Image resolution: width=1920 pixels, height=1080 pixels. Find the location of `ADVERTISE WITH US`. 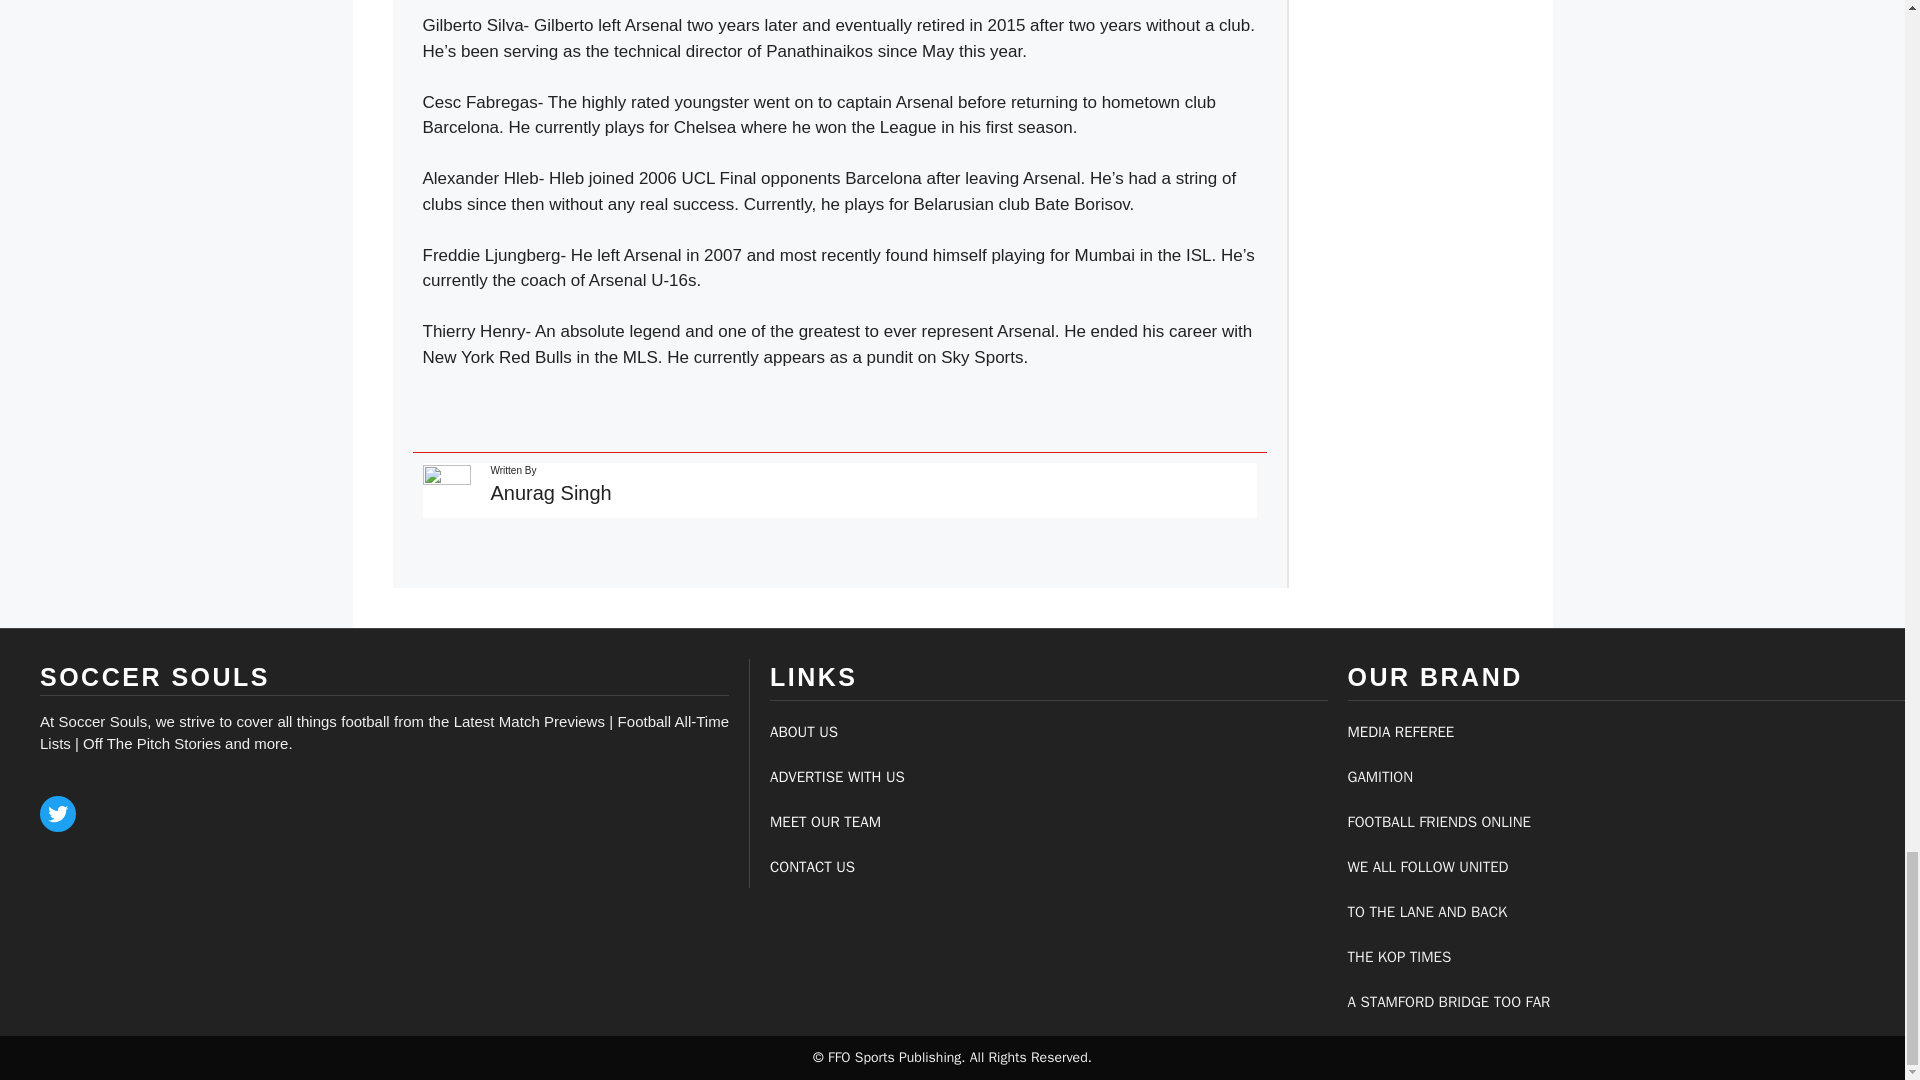

ADVERTISE WITH US is located at coordinates (836, 776).